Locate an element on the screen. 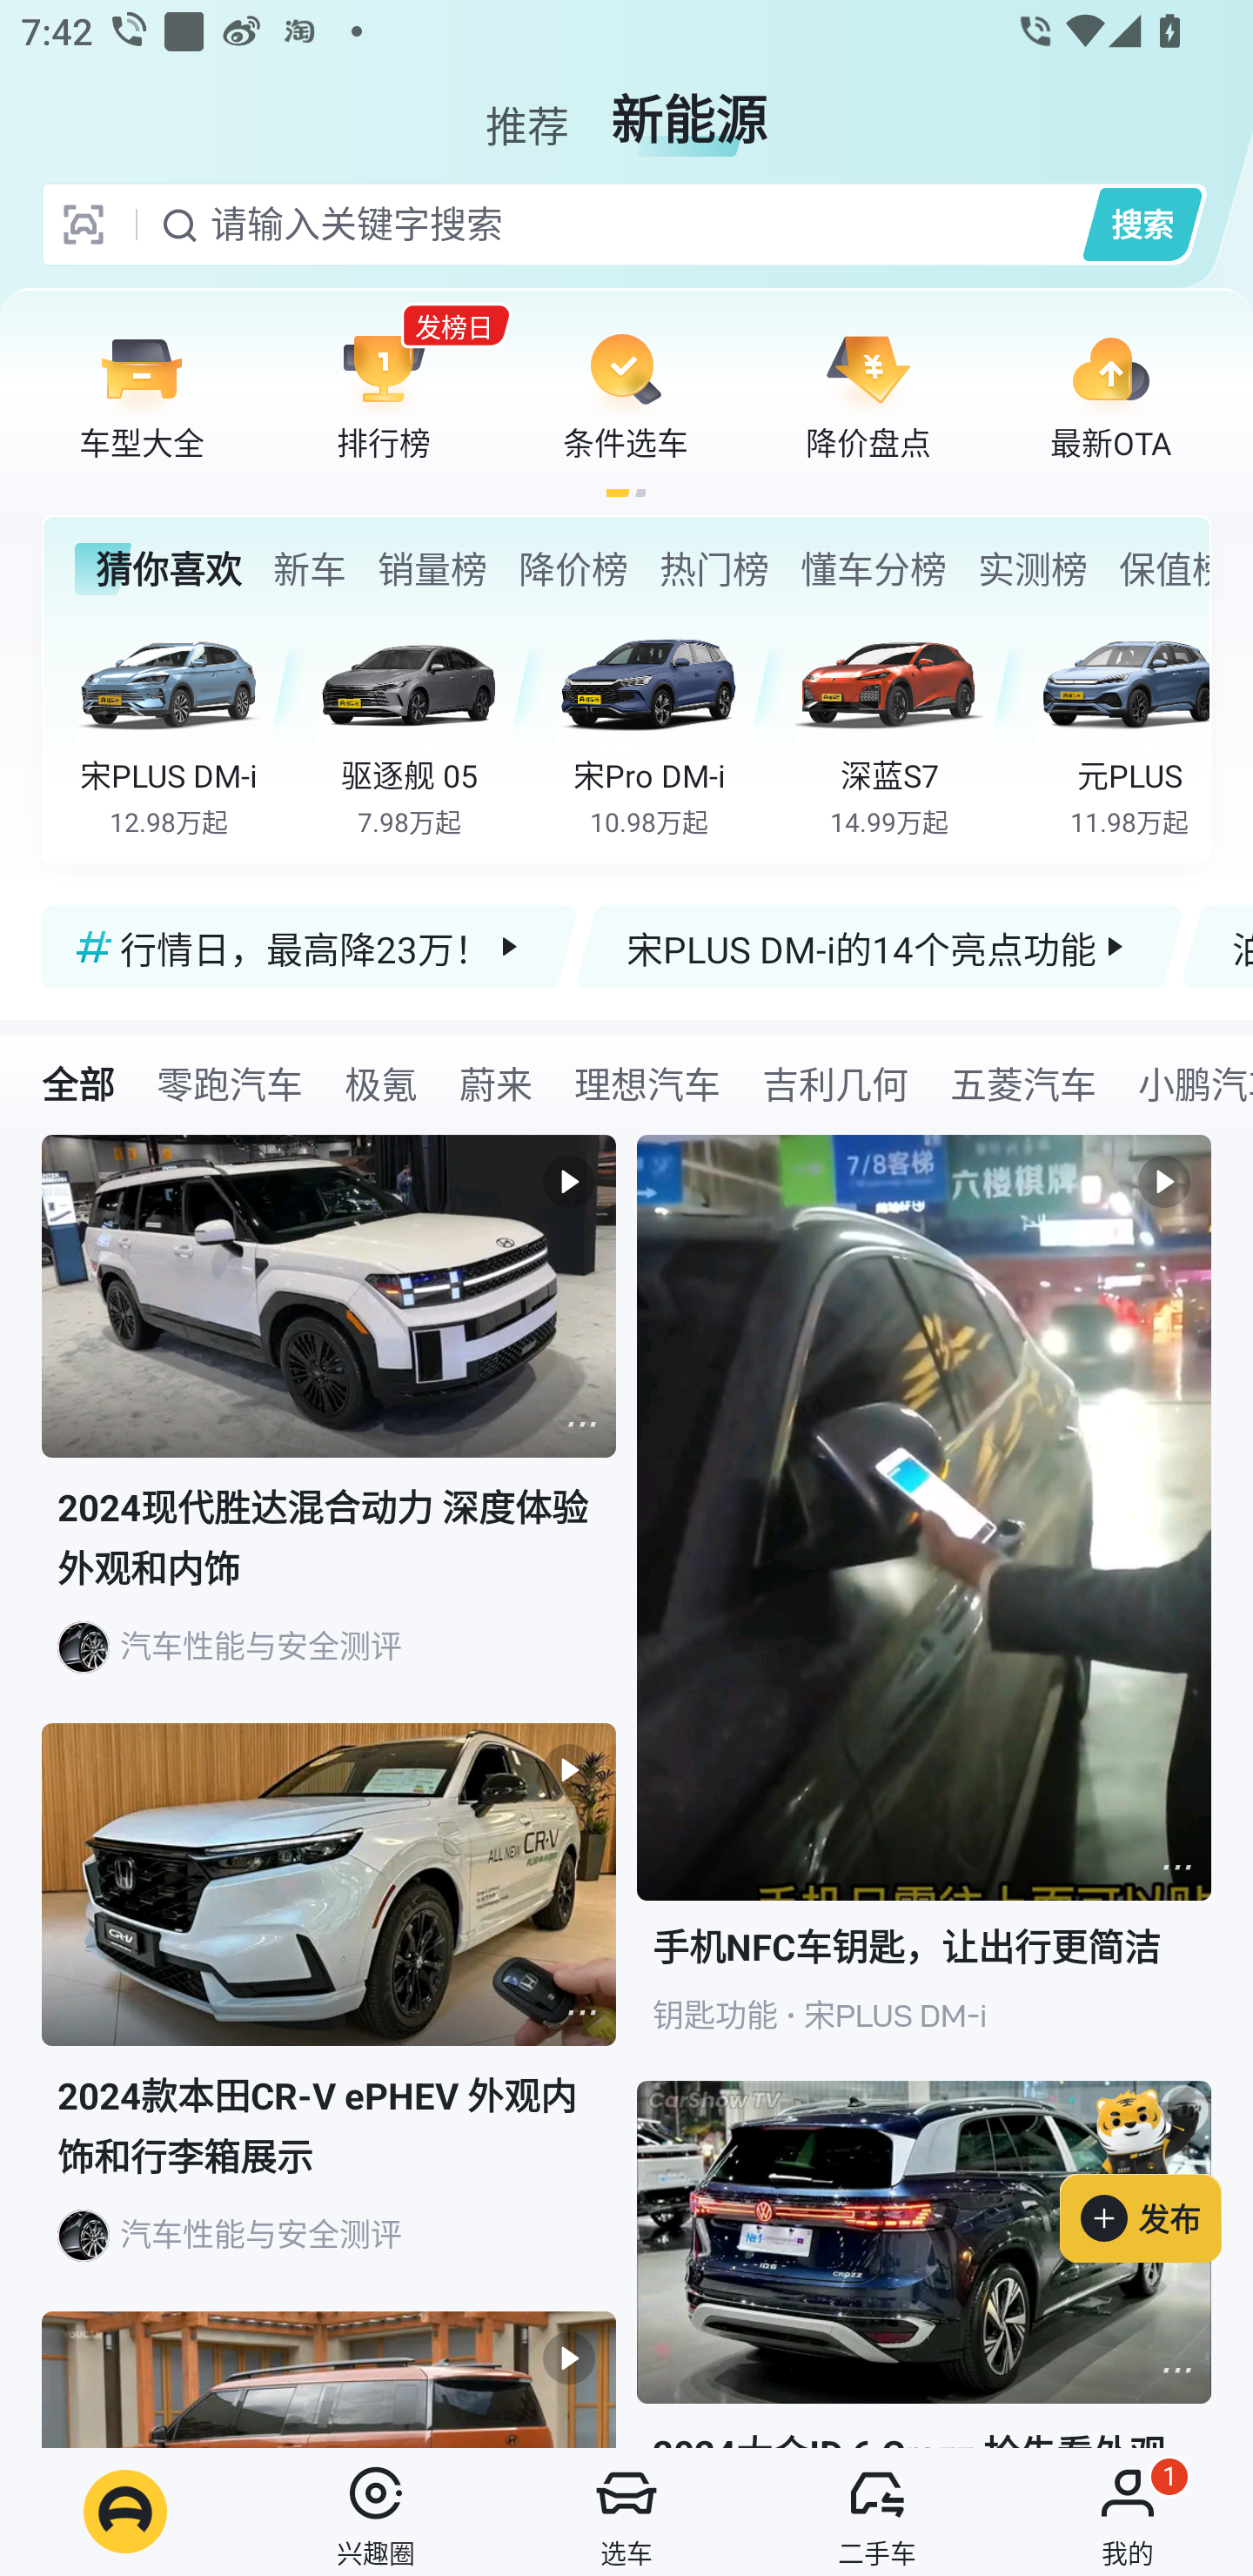 This screenshot has width=1253, height=2576.  is located at coordinates (1176, 2369).